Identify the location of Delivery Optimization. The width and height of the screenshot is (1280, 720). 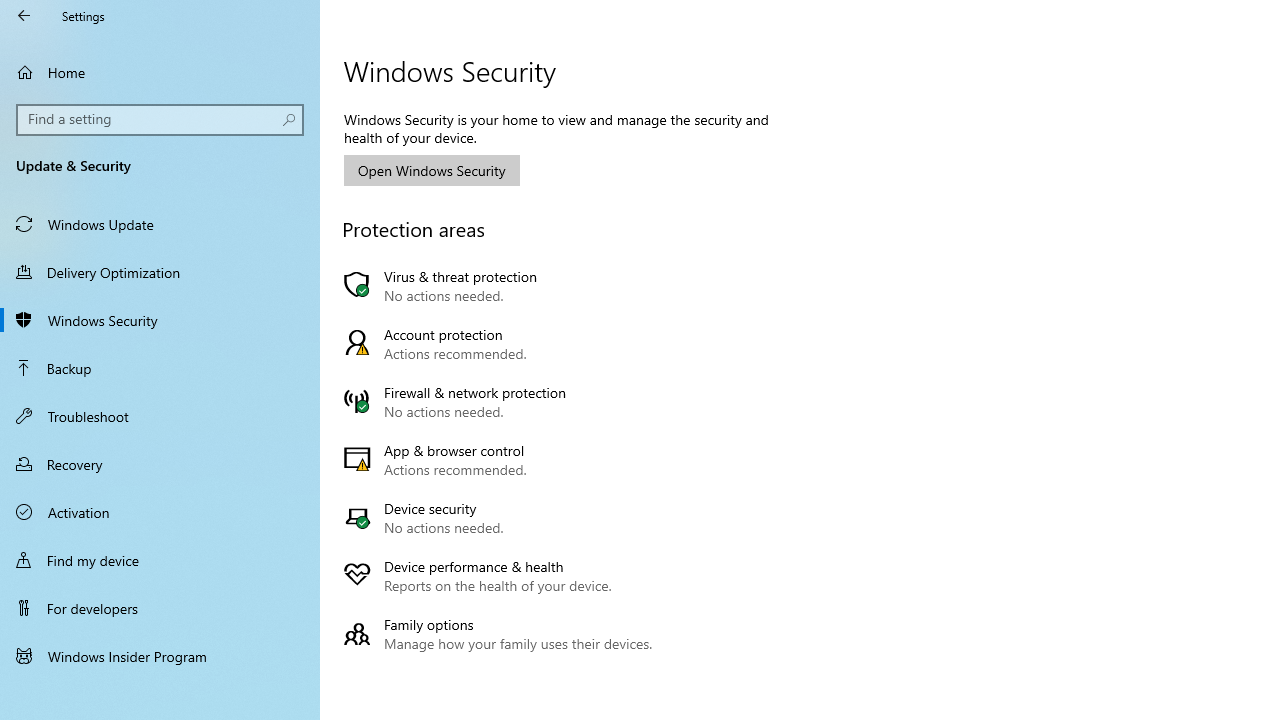
(160, 271).